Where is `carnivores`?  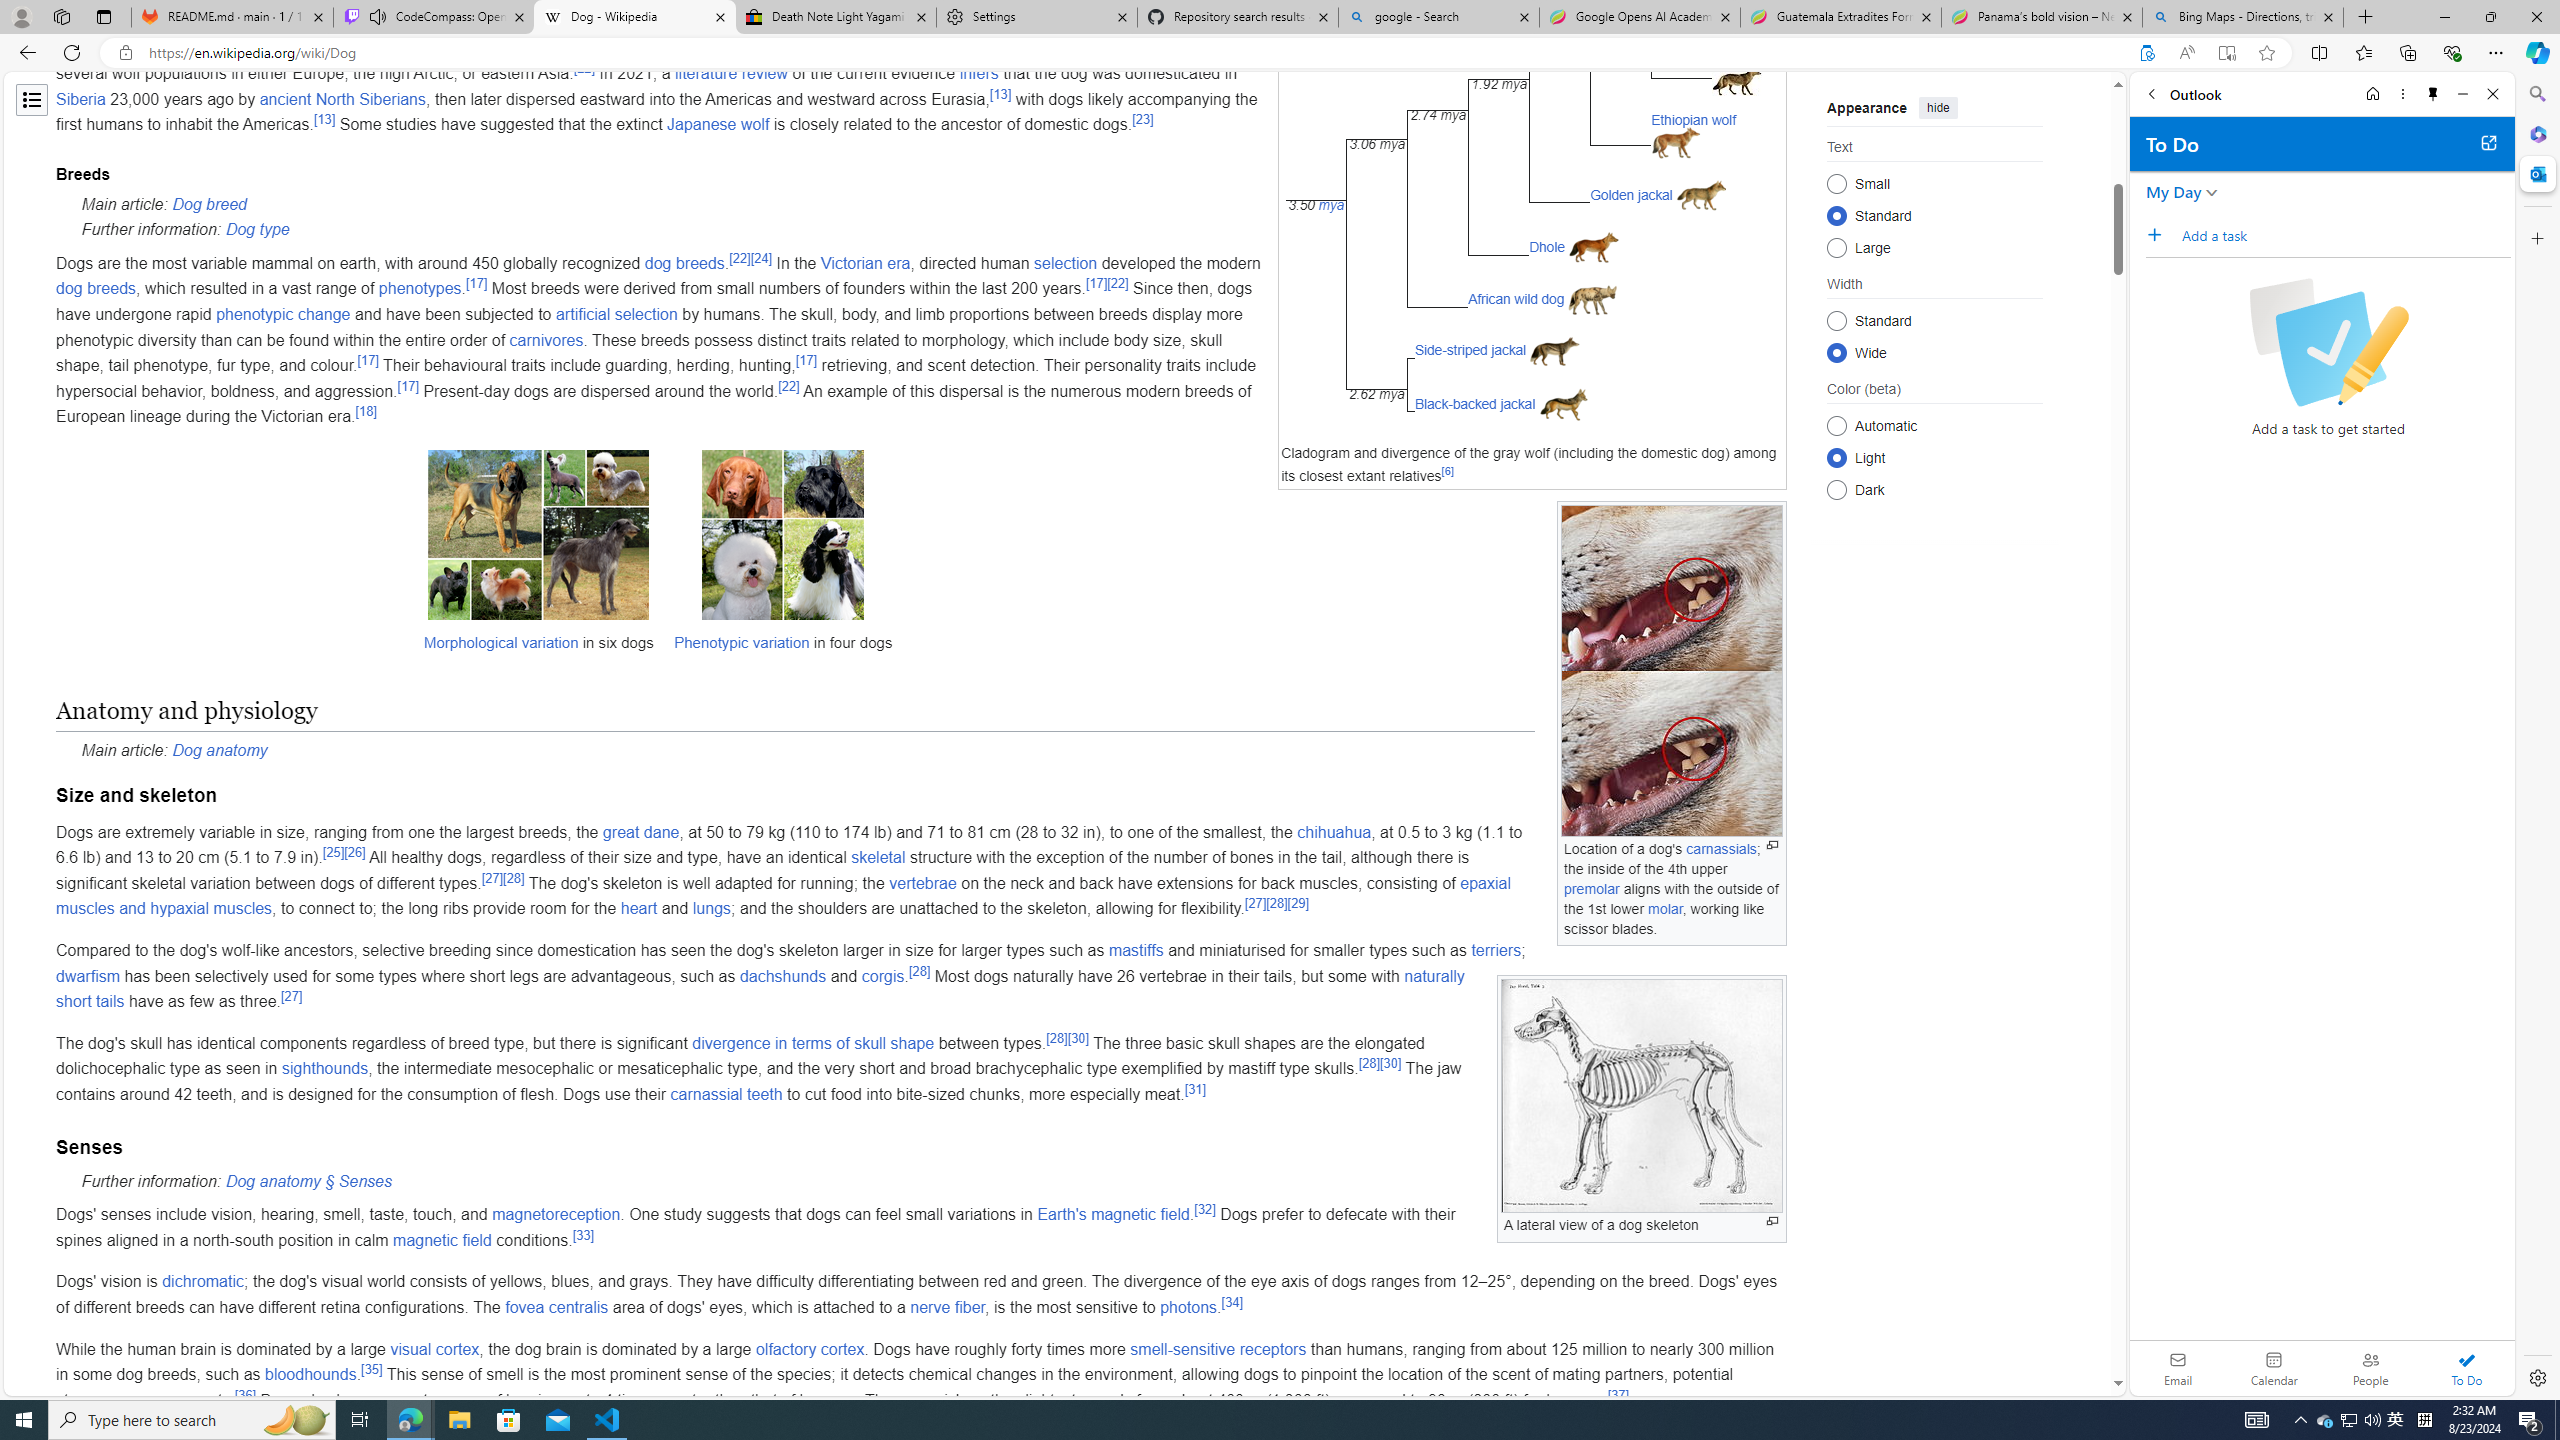
carnivores is located at coordinates (546, 340).